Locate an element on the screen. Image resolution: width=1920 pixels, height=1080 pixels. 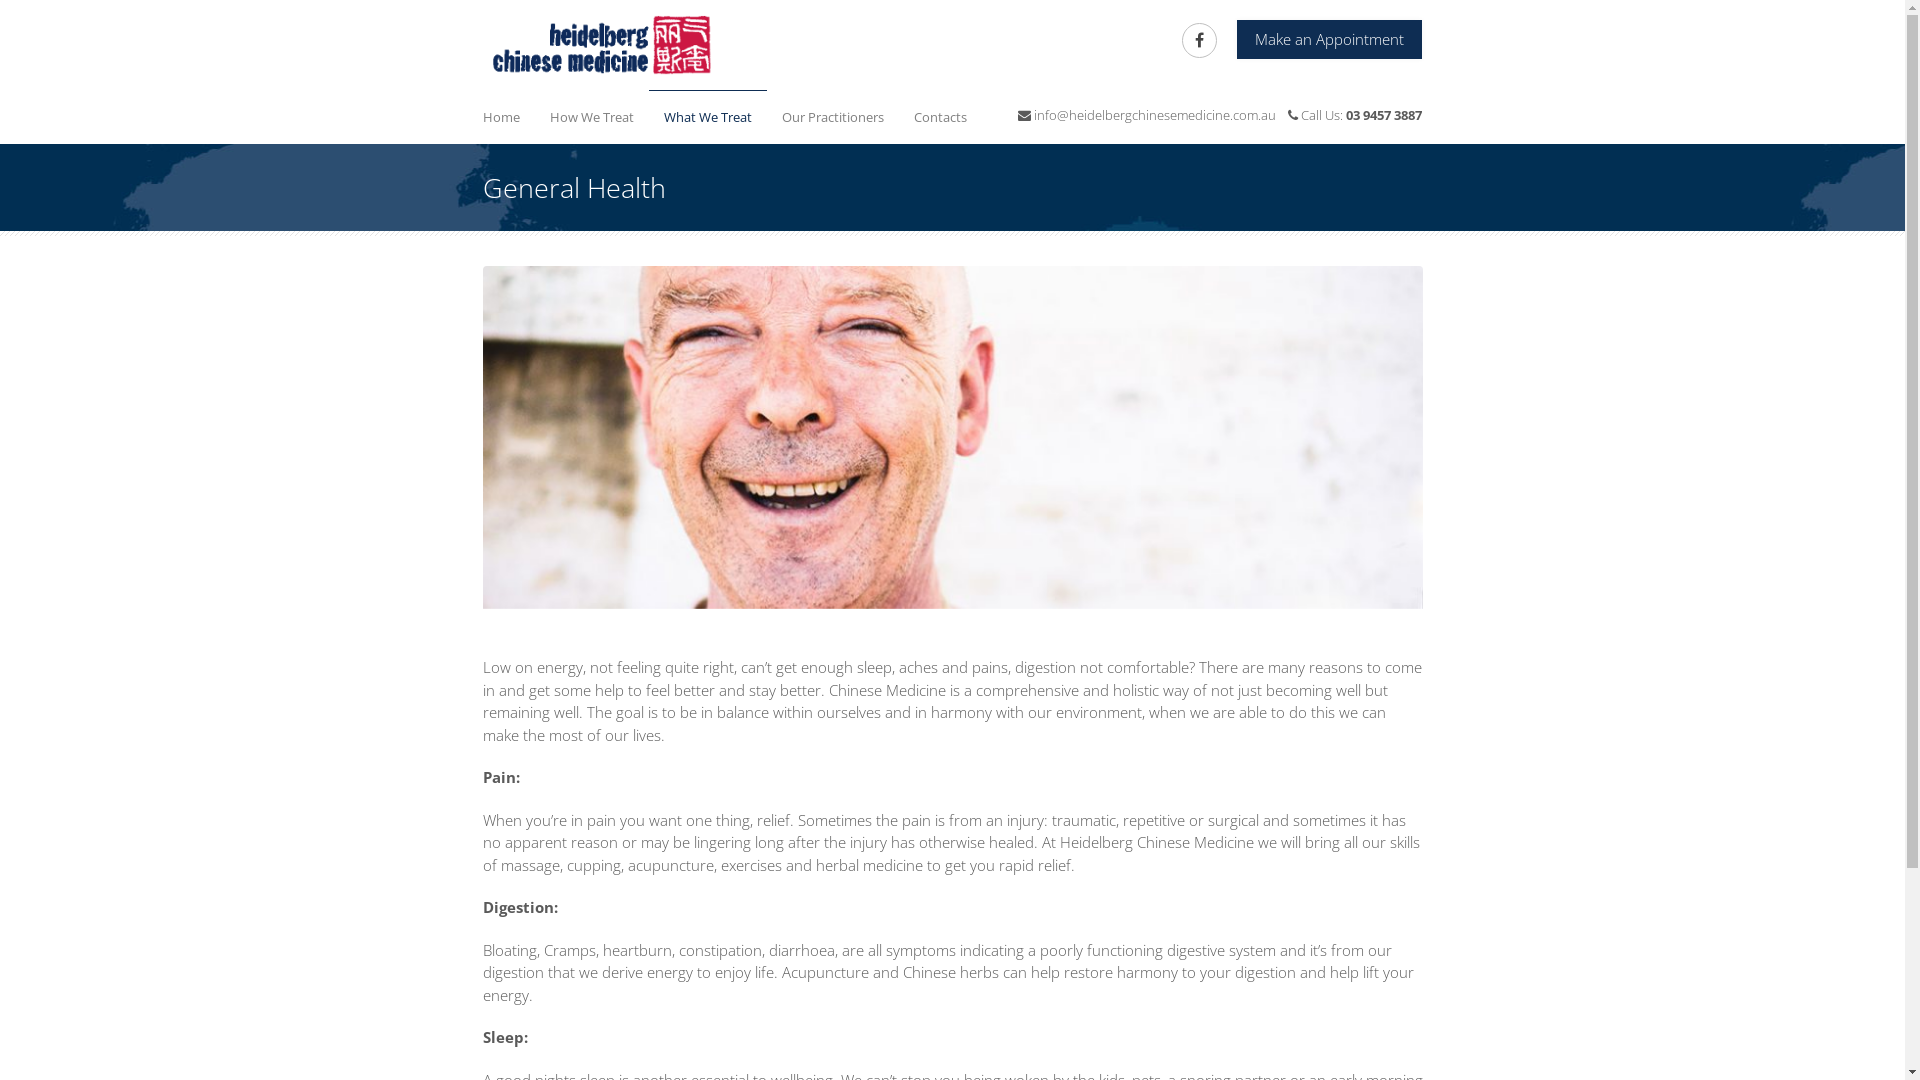
Home is located at coordinates (502, 116).